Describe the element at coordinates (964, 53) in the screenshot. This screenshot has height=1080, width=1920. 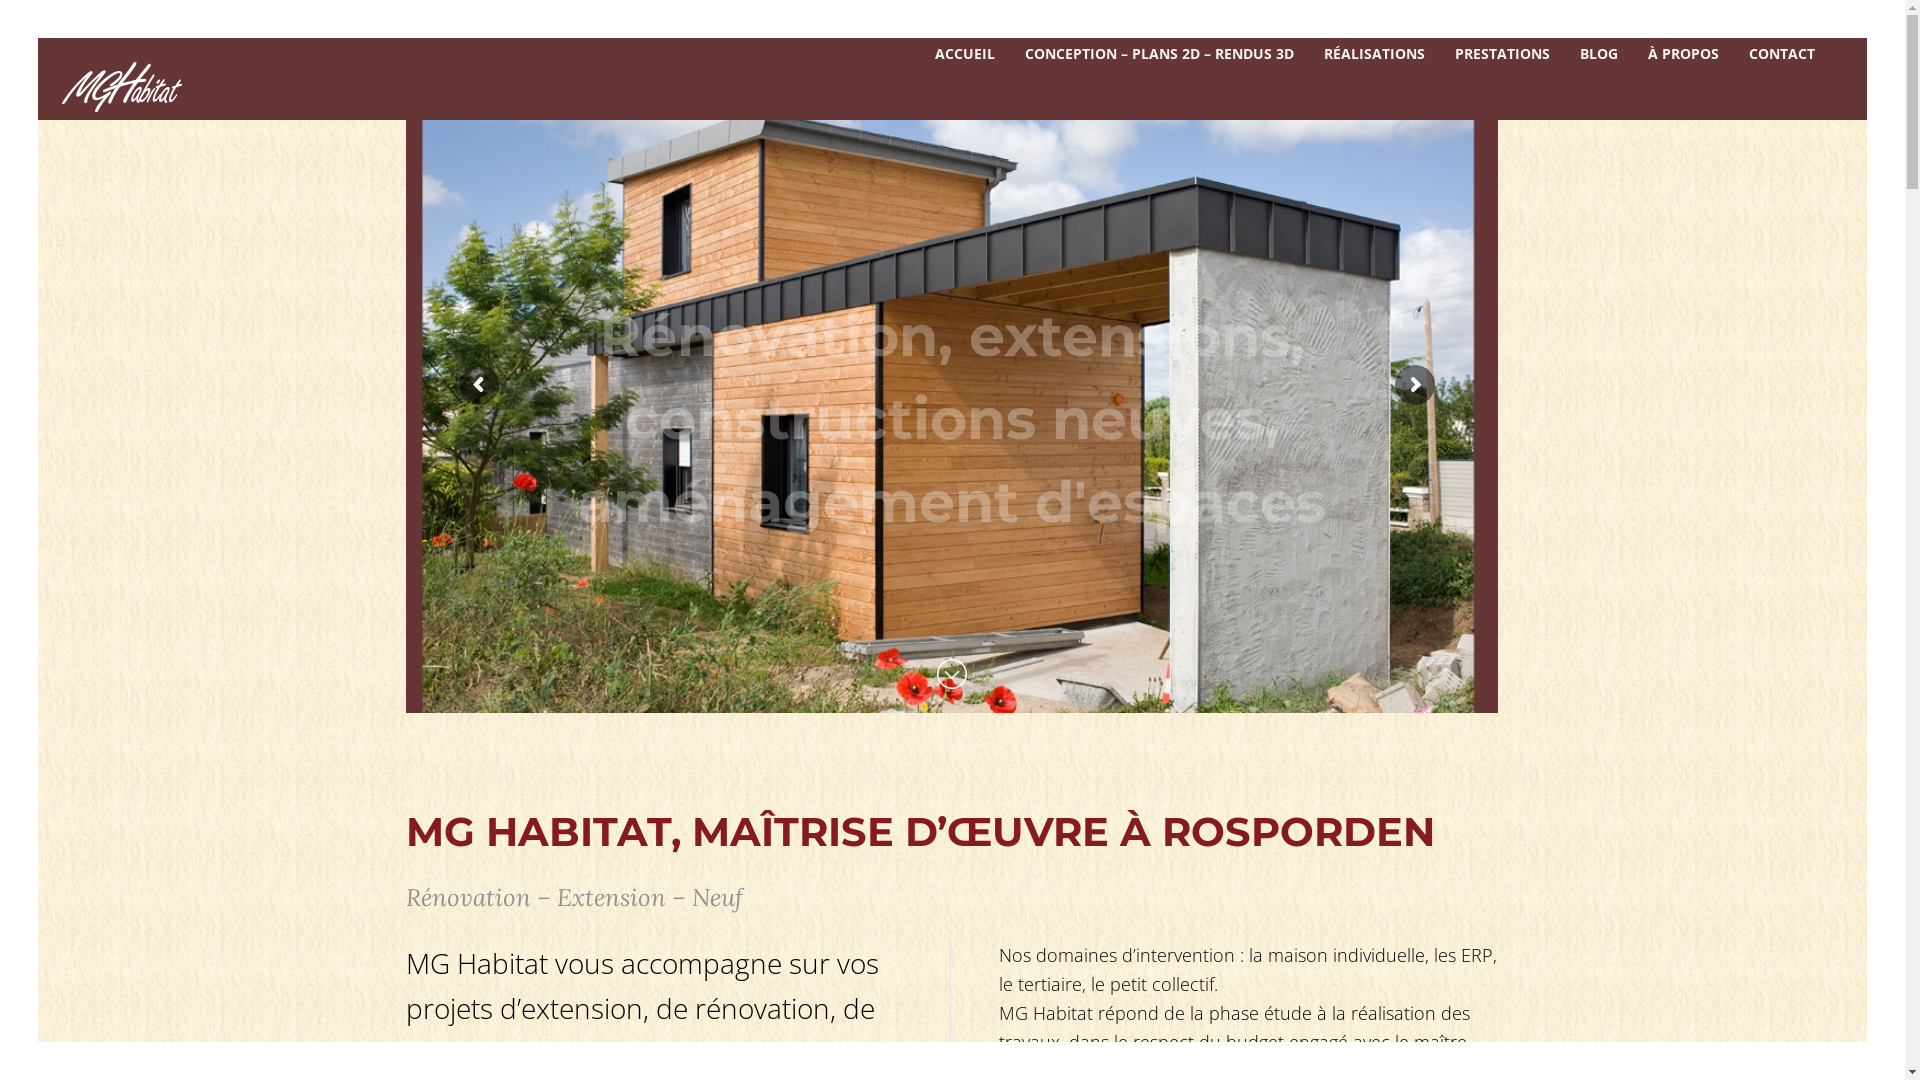
I see `ACCUEIL` at that location.